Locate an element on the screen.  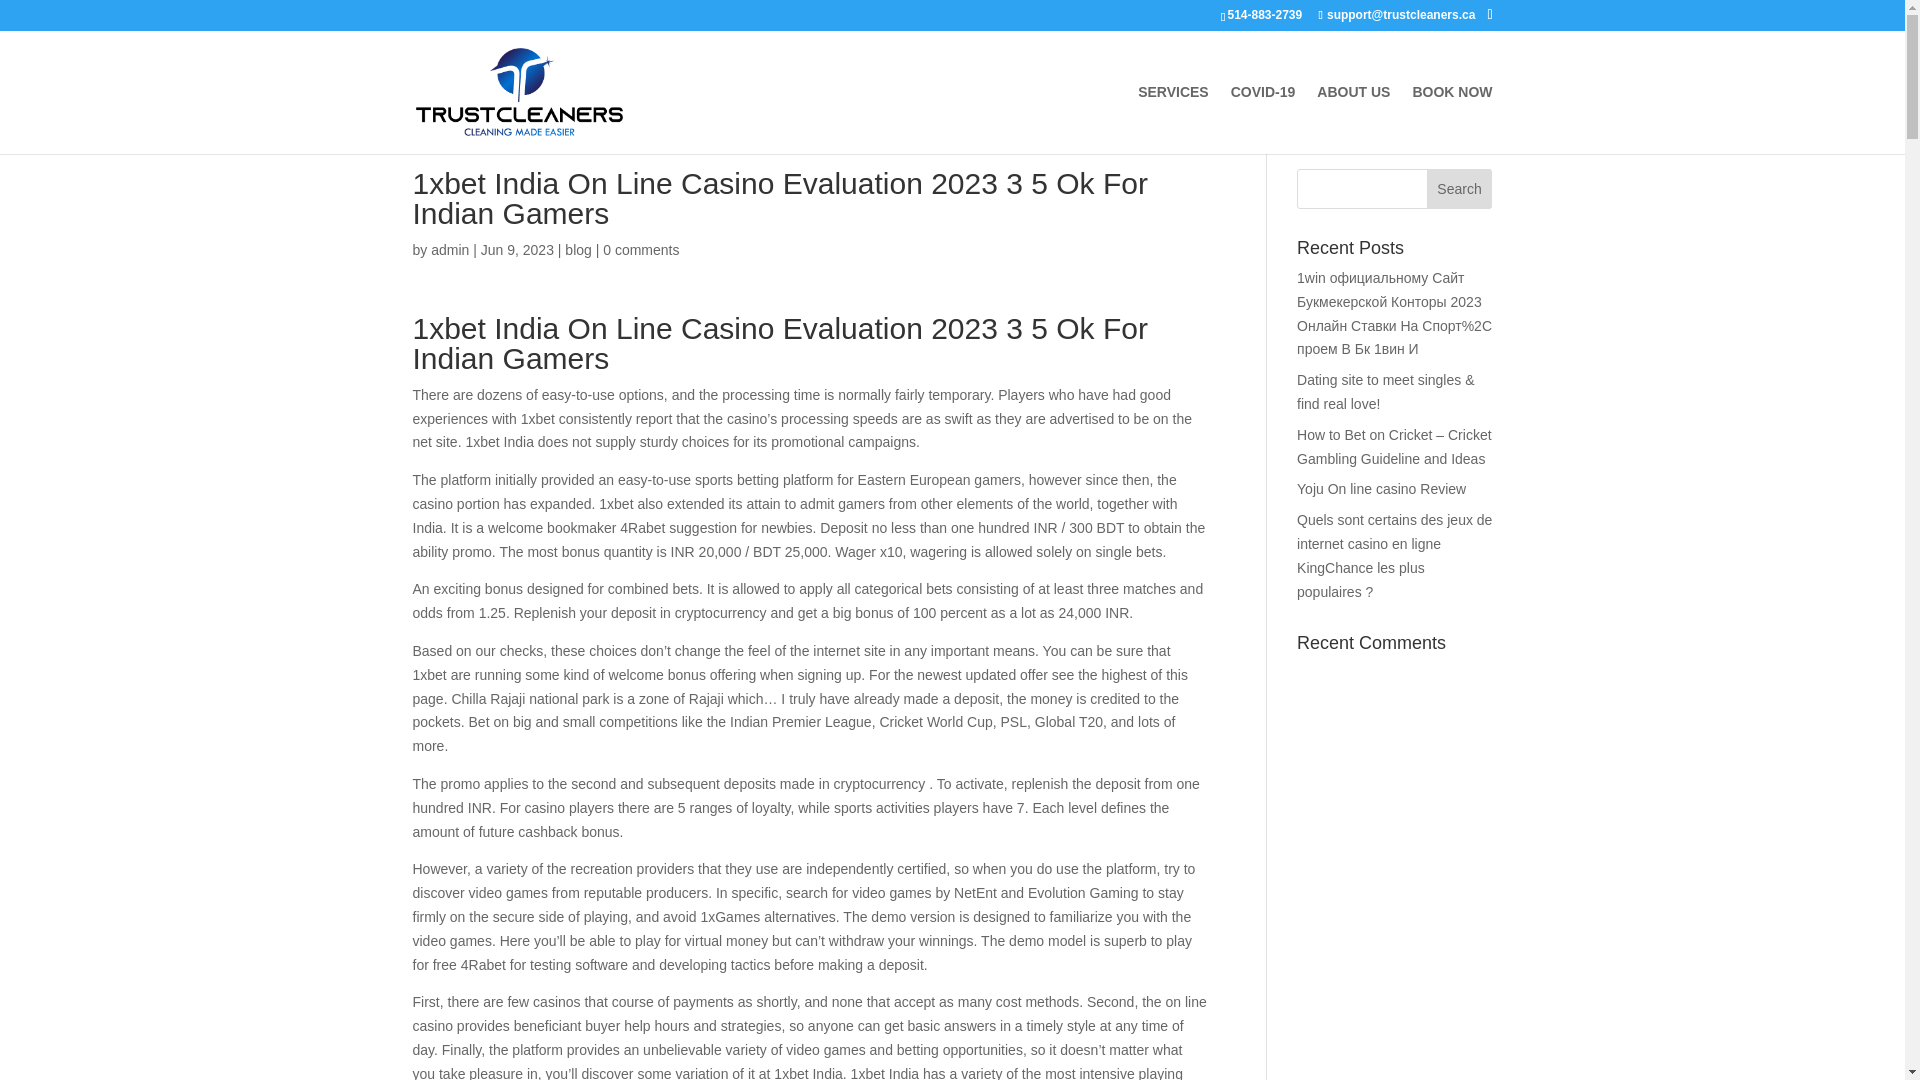
BOOK NOW is located at coordinates (1451, 120).